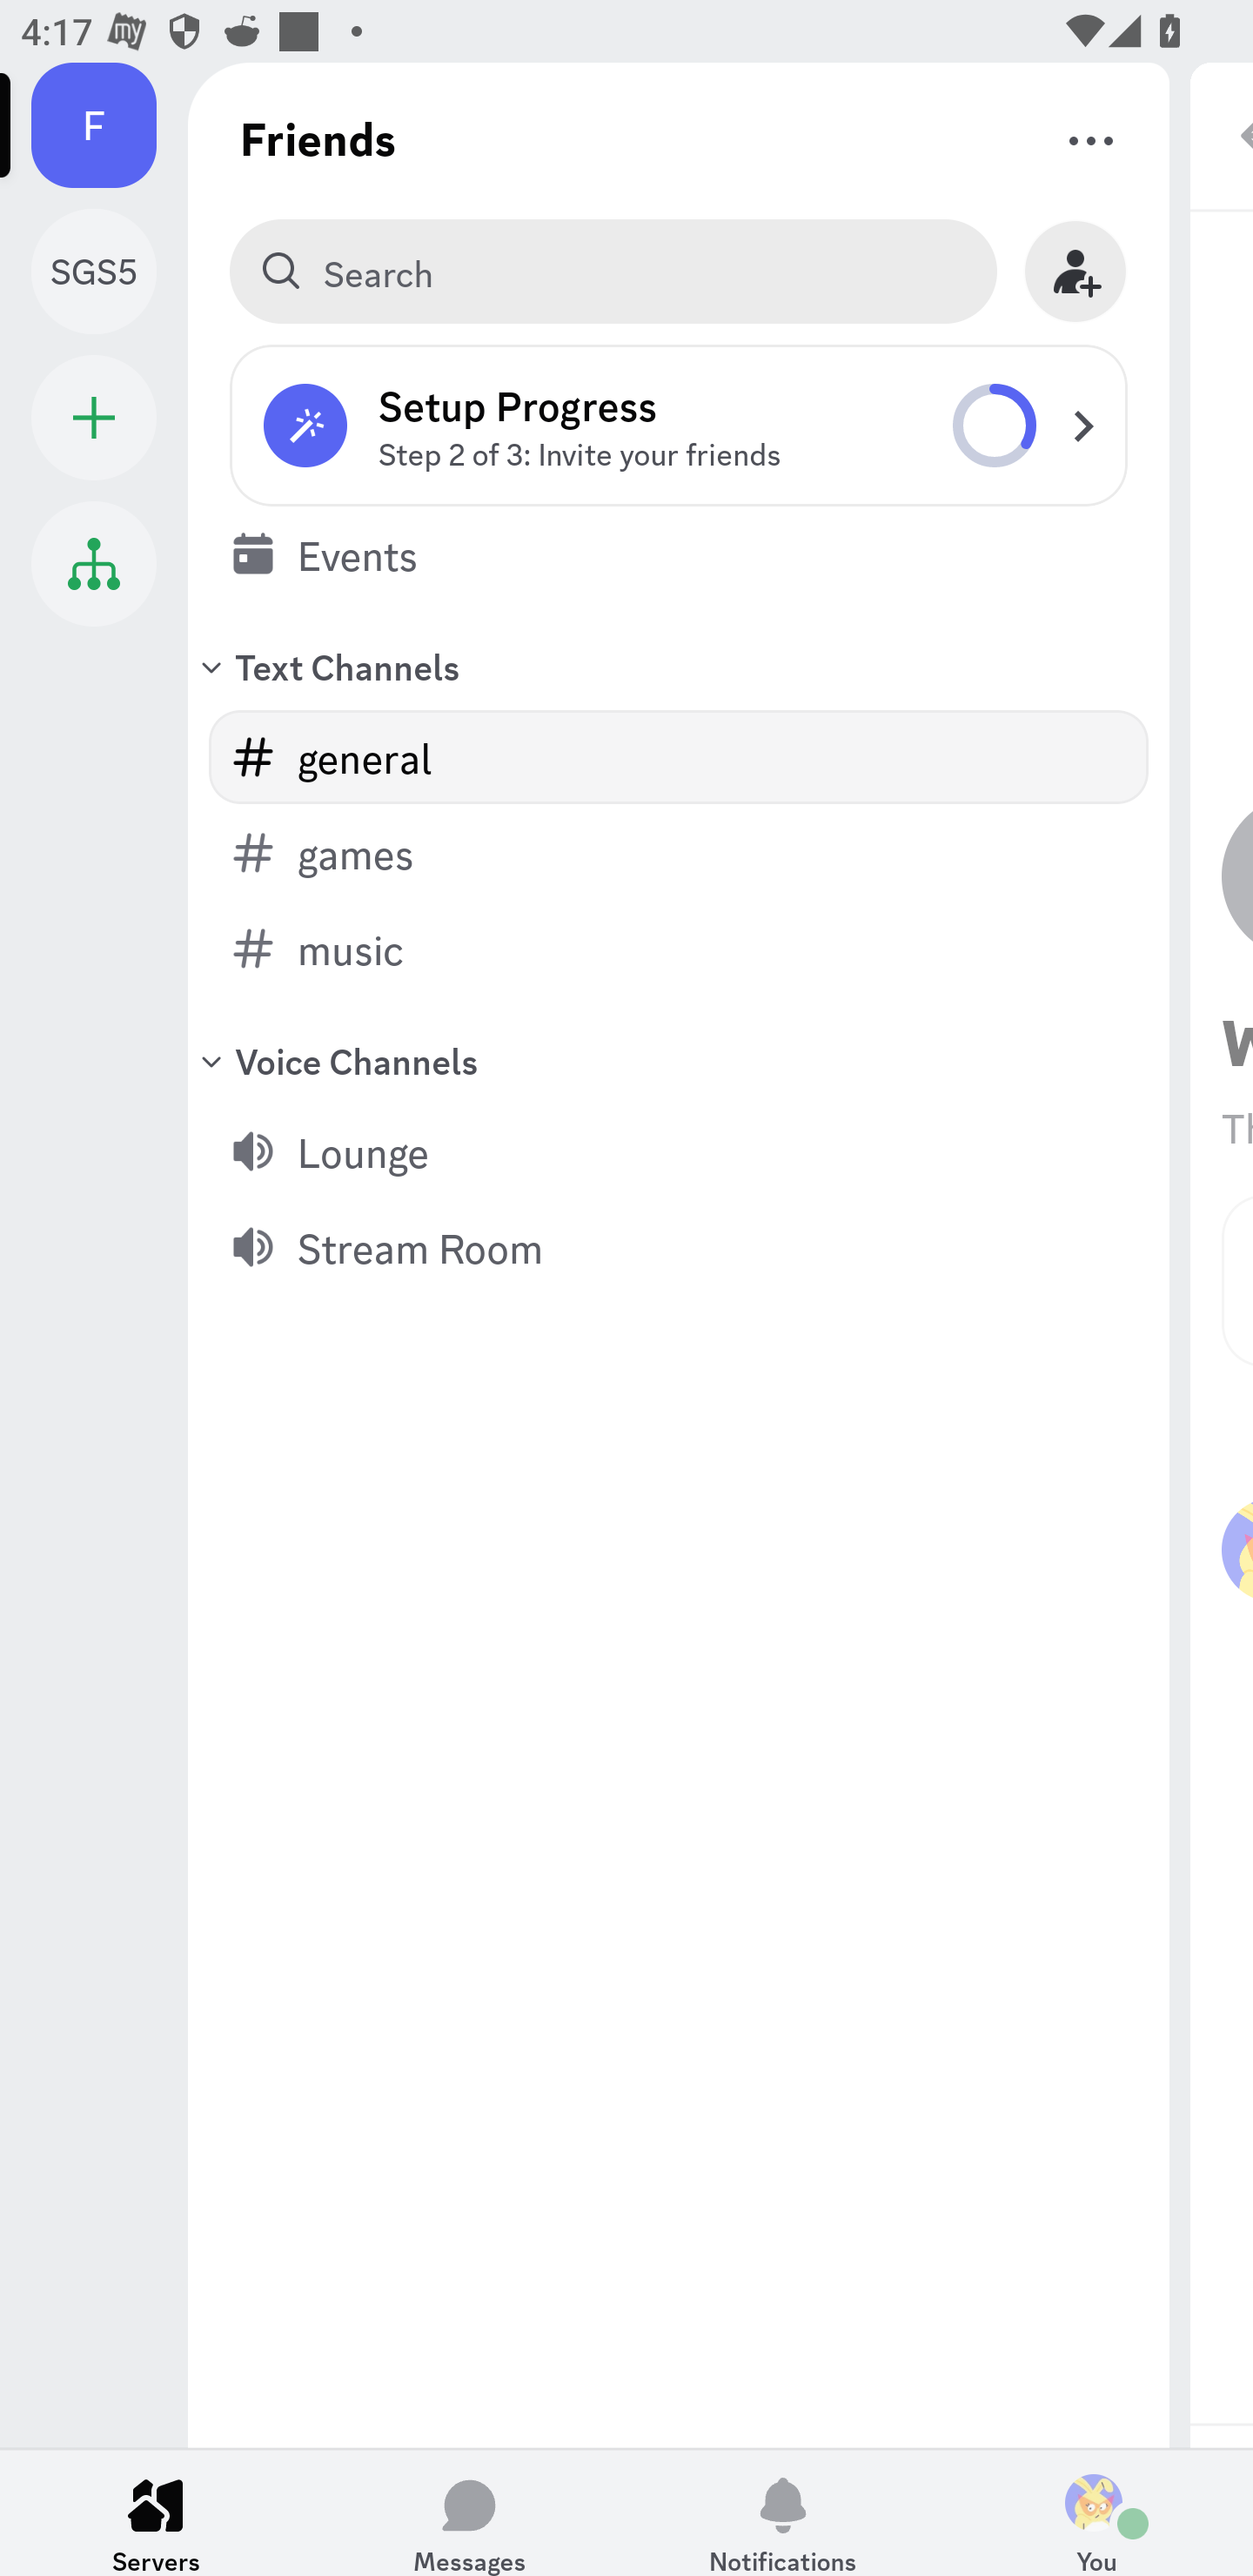 The width and height of the screenshot is (1253, 2576). What do you see at coordinates (679, 853) in the screenshot?
I see `games (text channel) games` at bounding box center [679, 853].